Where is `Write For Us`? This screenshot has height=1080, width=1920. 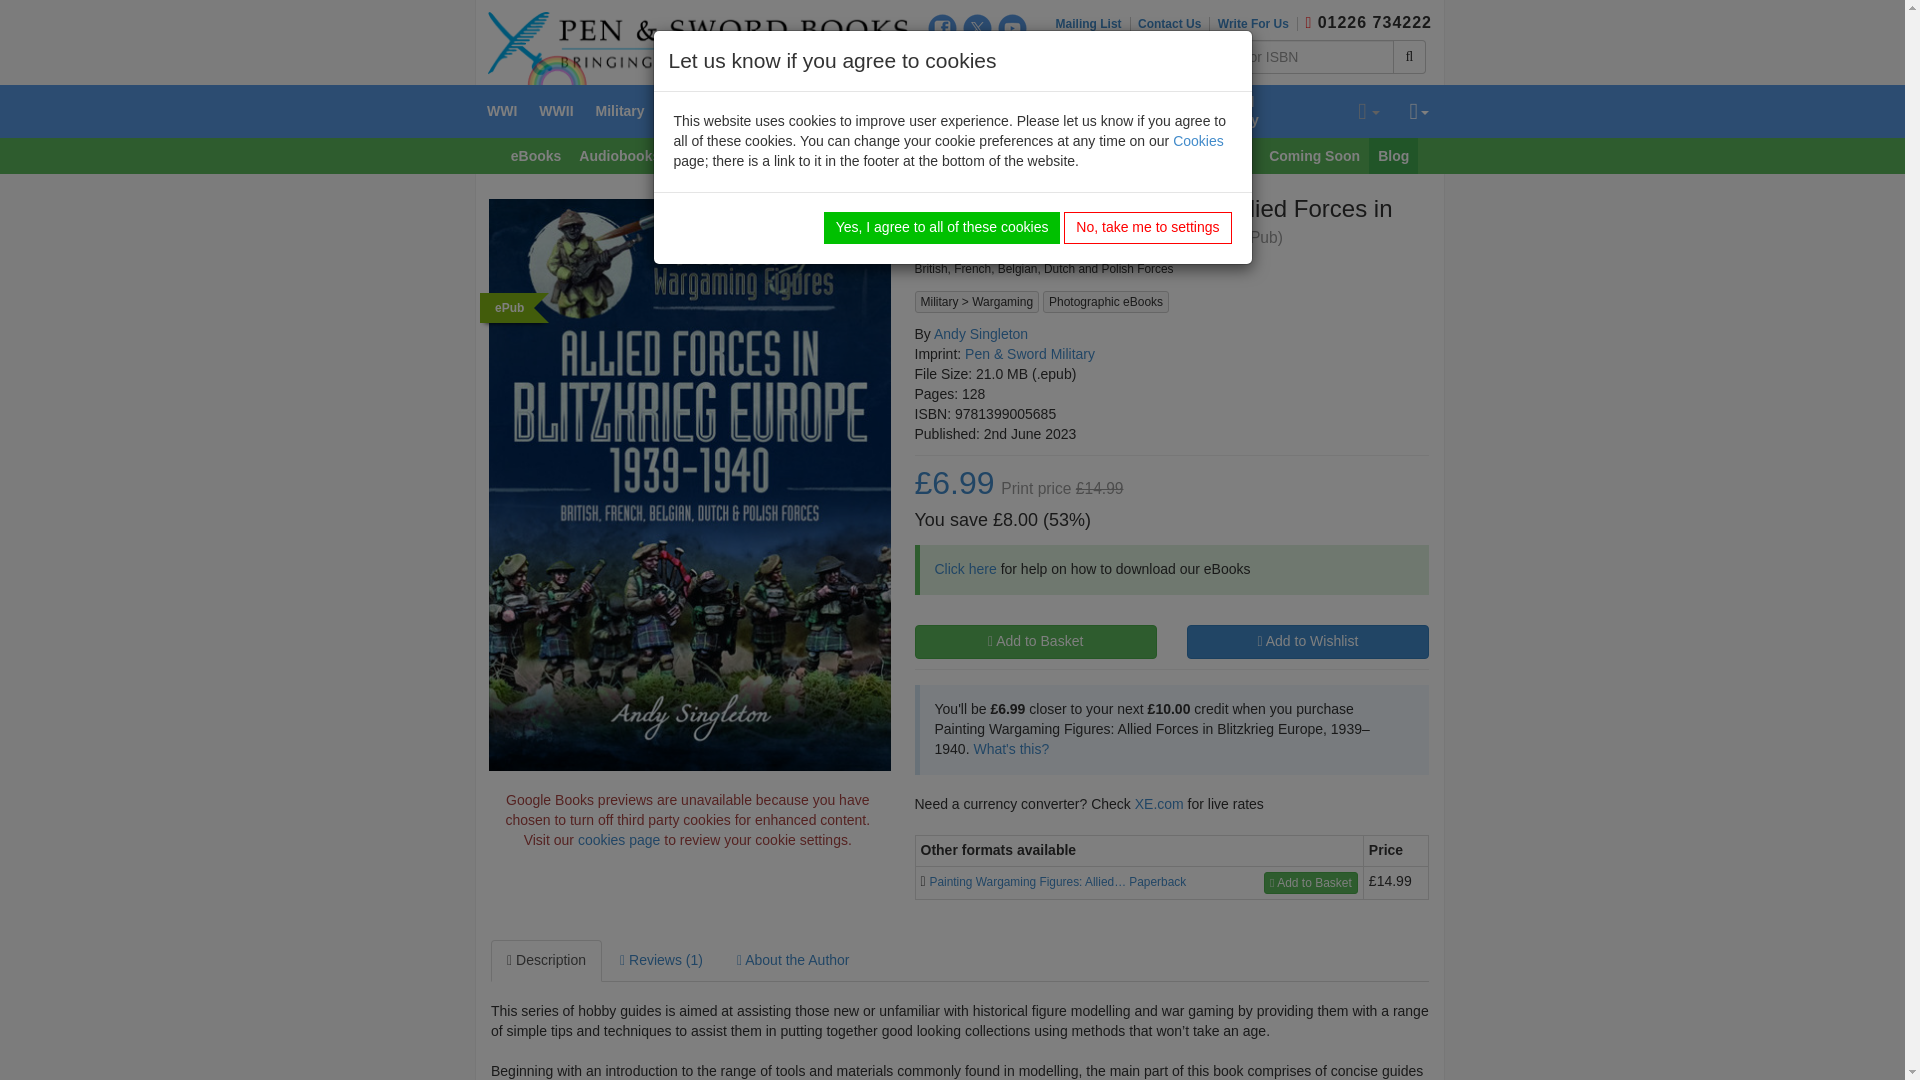
Write For Us is located at coordinates (1257, 24).